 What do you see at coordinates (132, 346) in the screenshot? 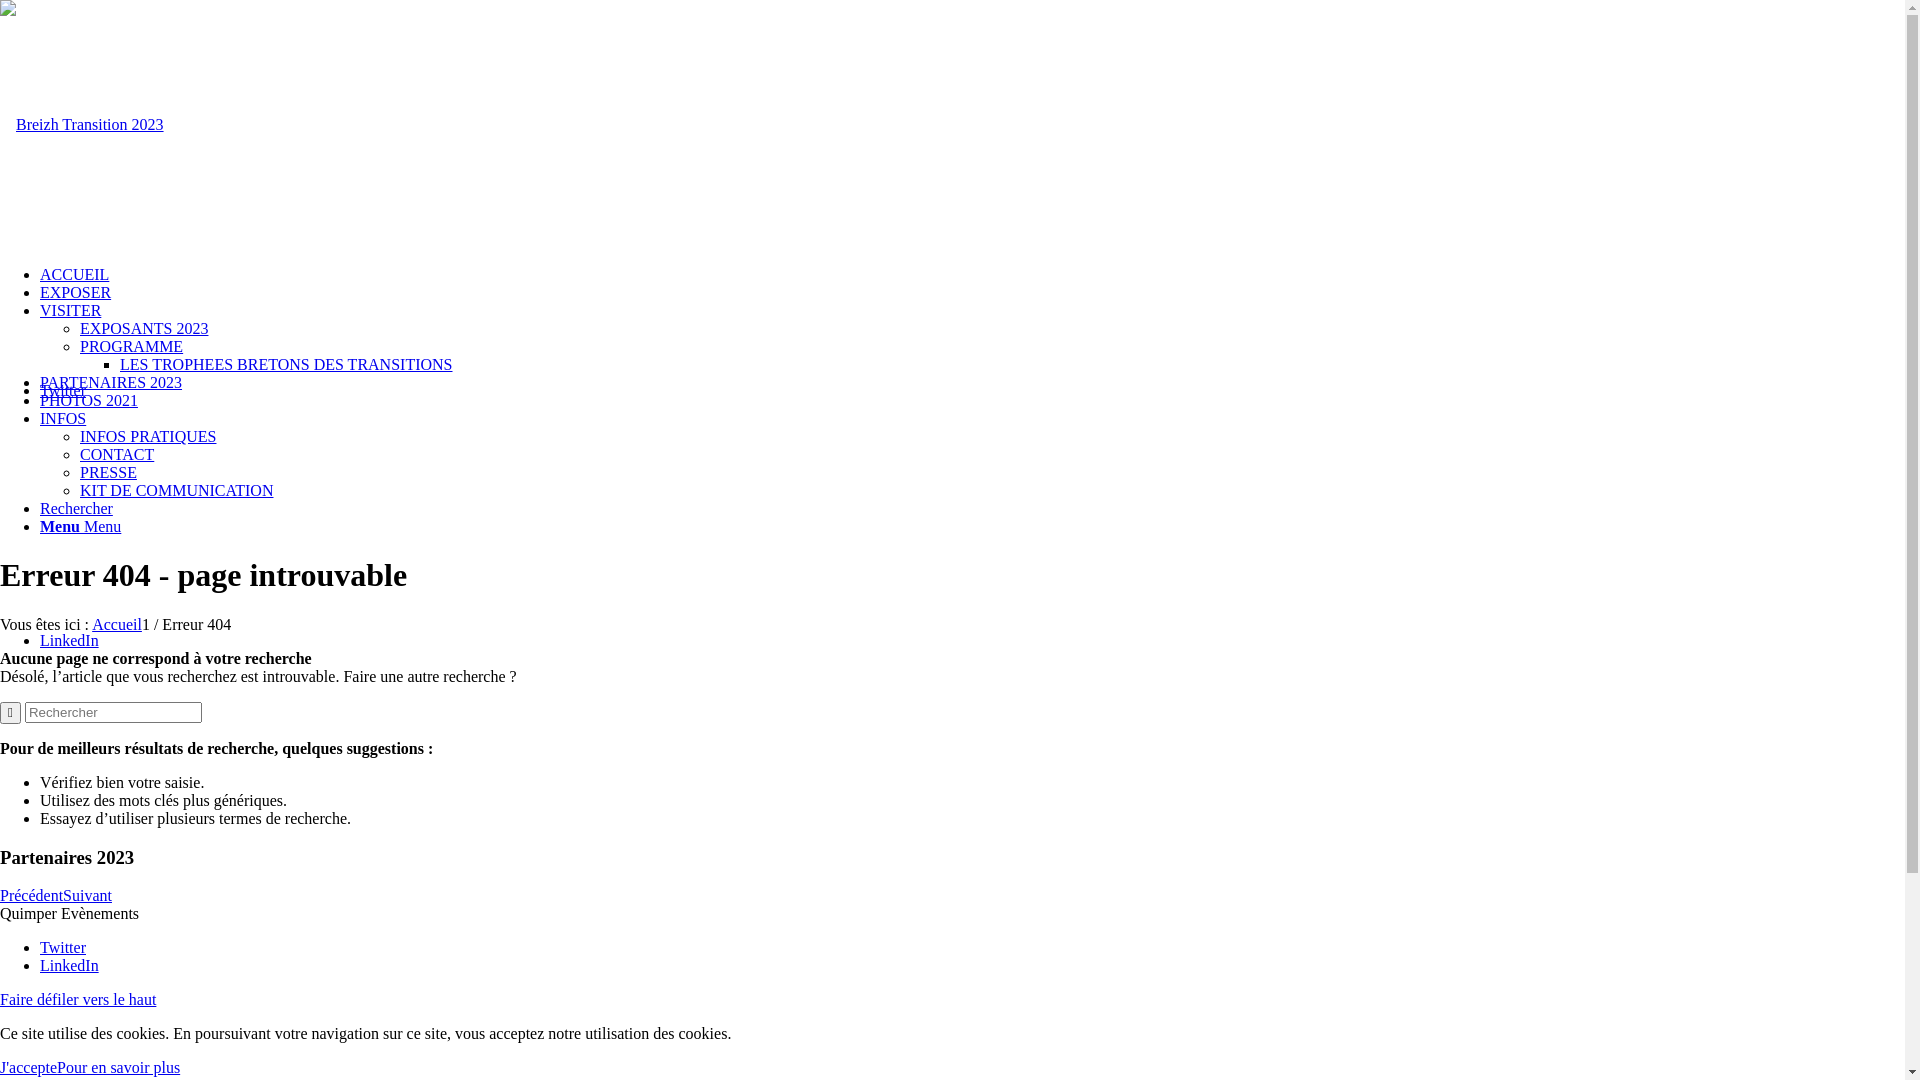
I see `PROGRAMME` at bounding box center [132, 346].